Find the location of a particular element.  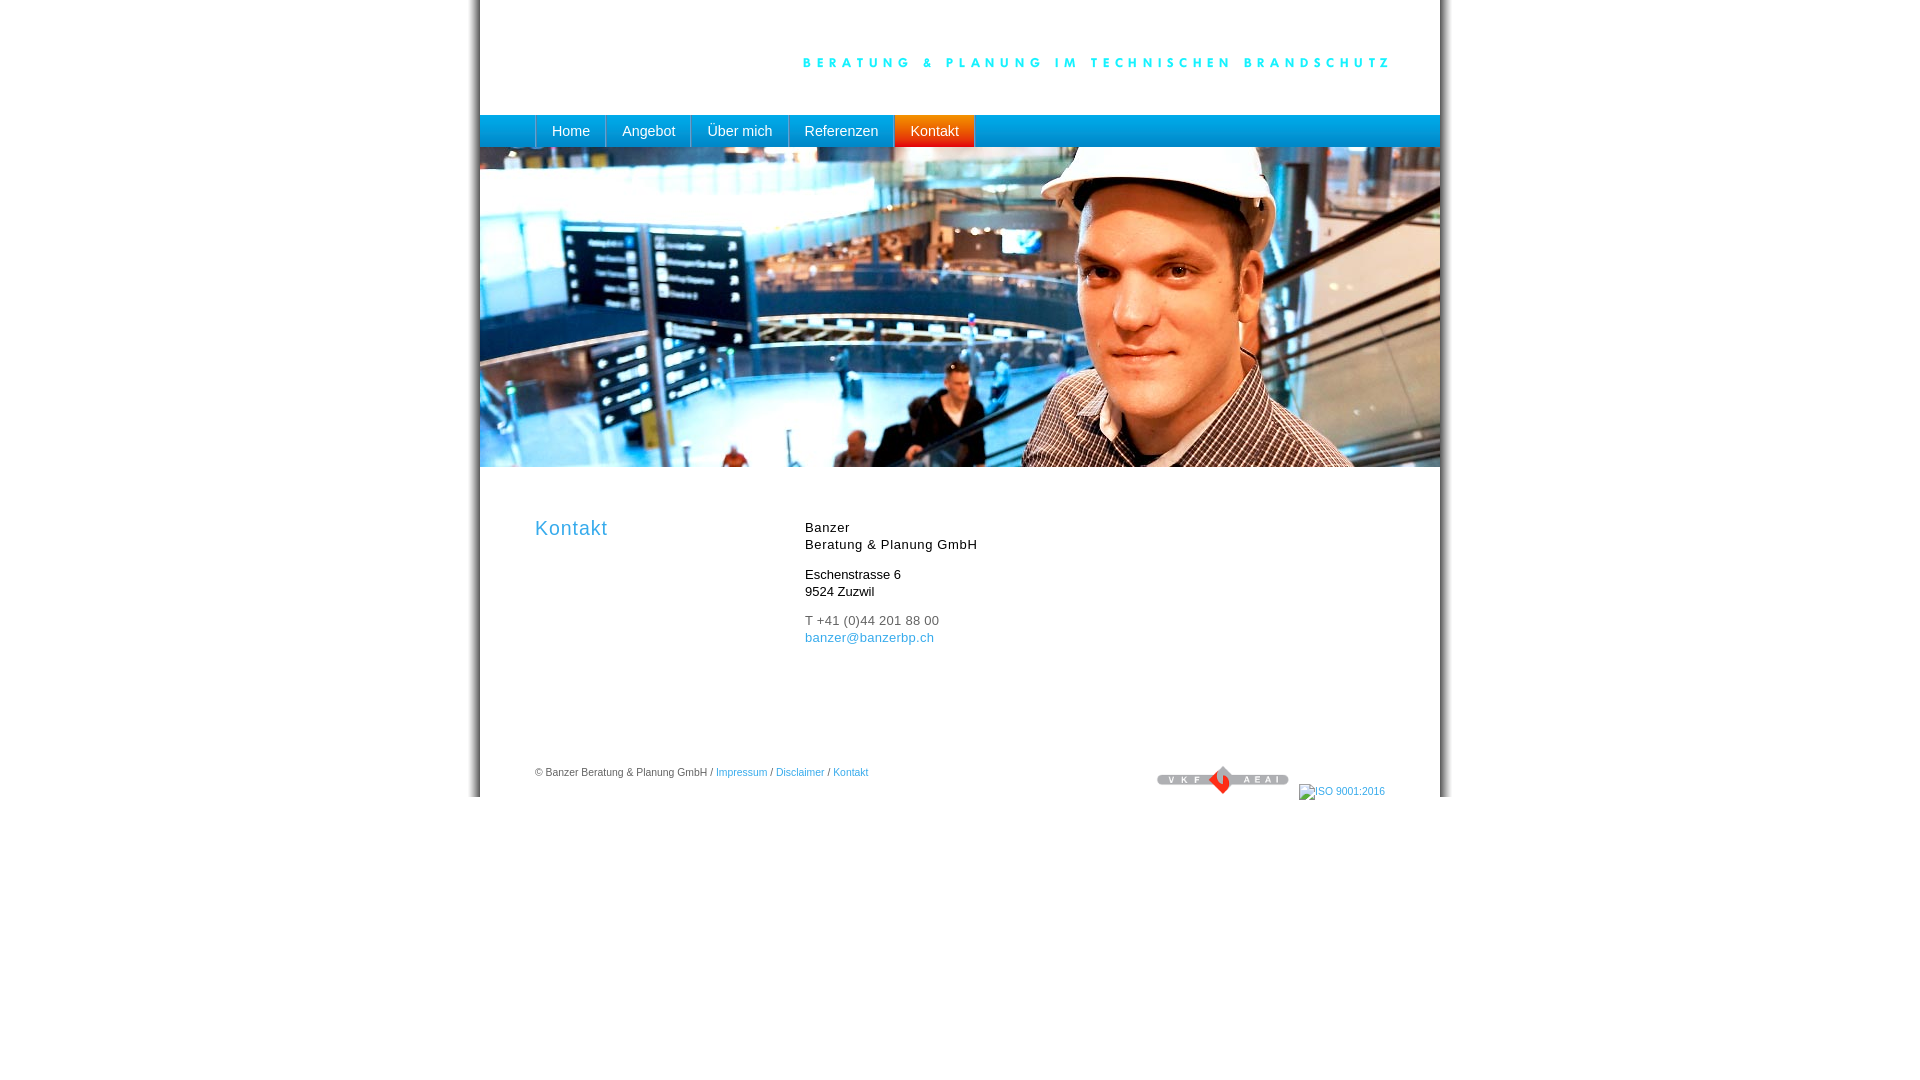

Referenzen is located at coordinates (842, 136).